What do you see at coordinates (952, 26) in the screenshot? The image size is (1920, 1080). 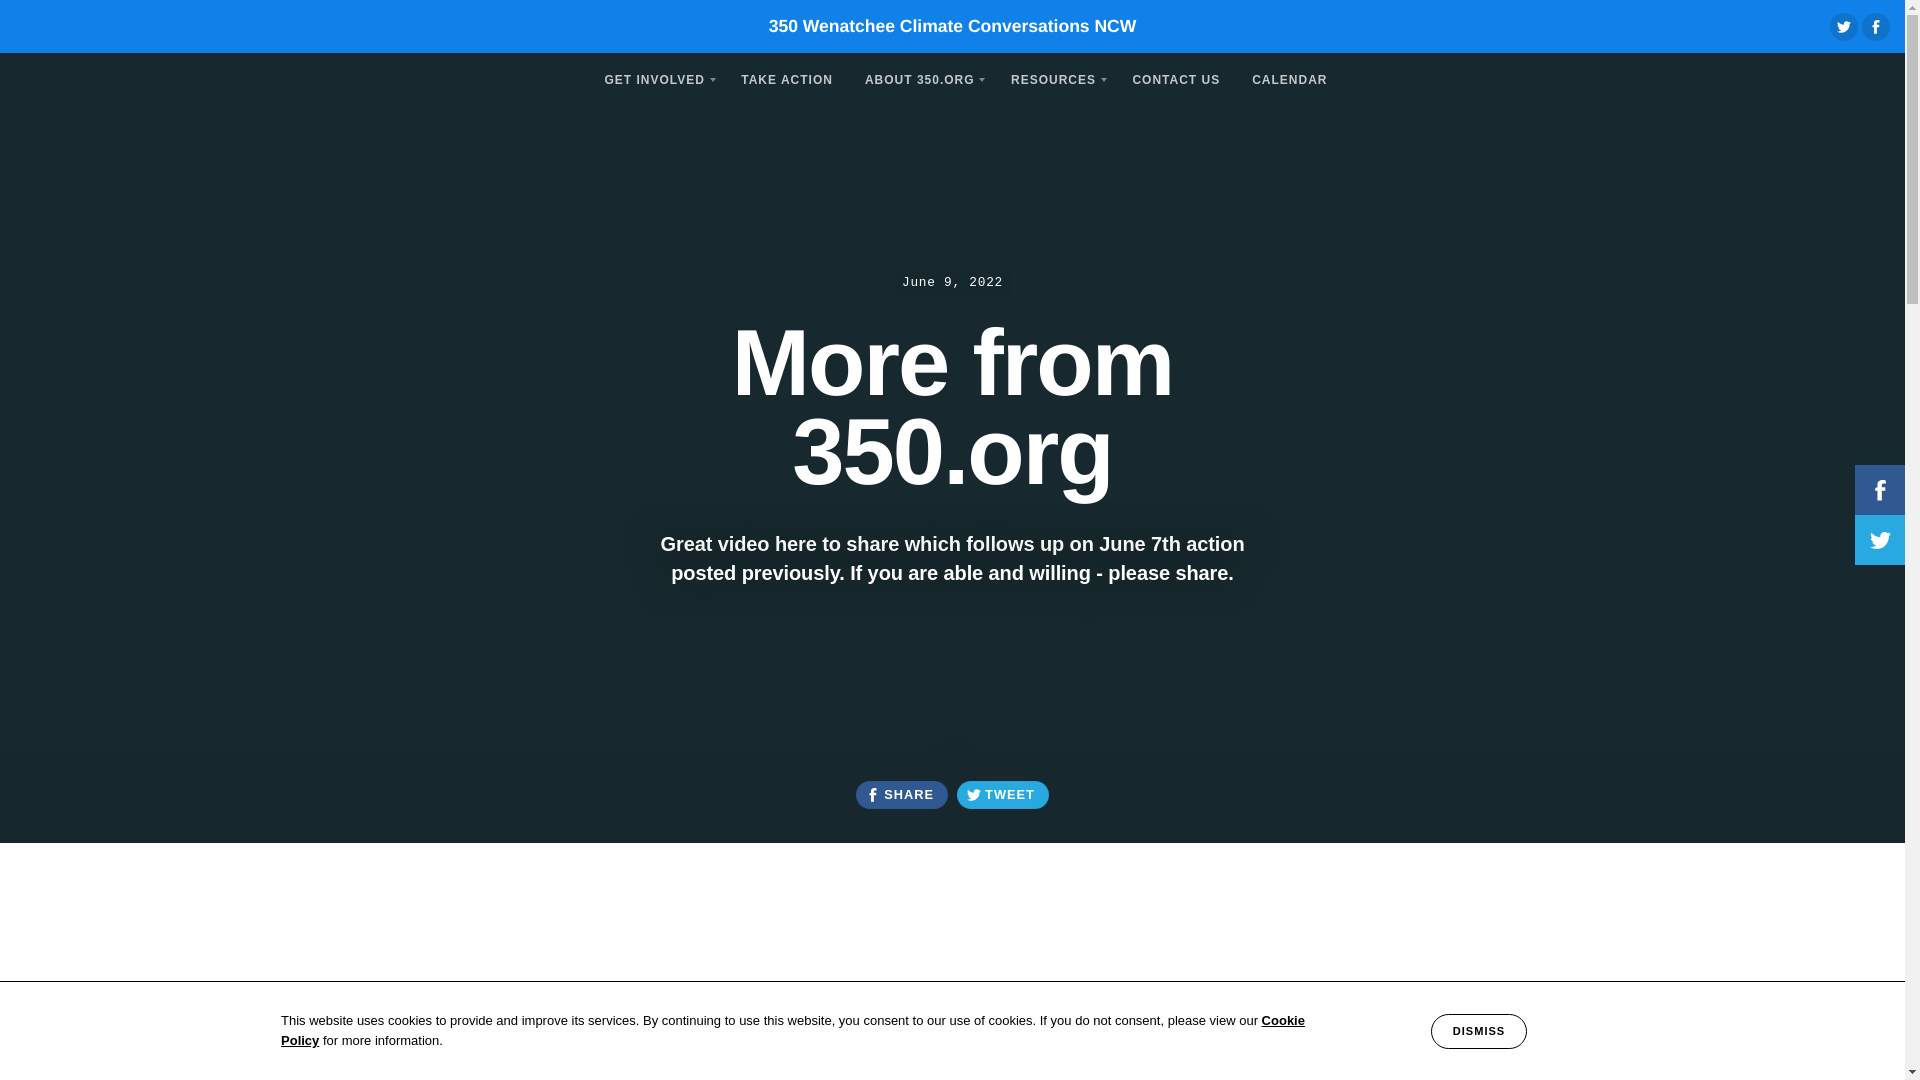 I see `350 Wenatchee Climate Conversations NCW` at bounding box center [952, 26].